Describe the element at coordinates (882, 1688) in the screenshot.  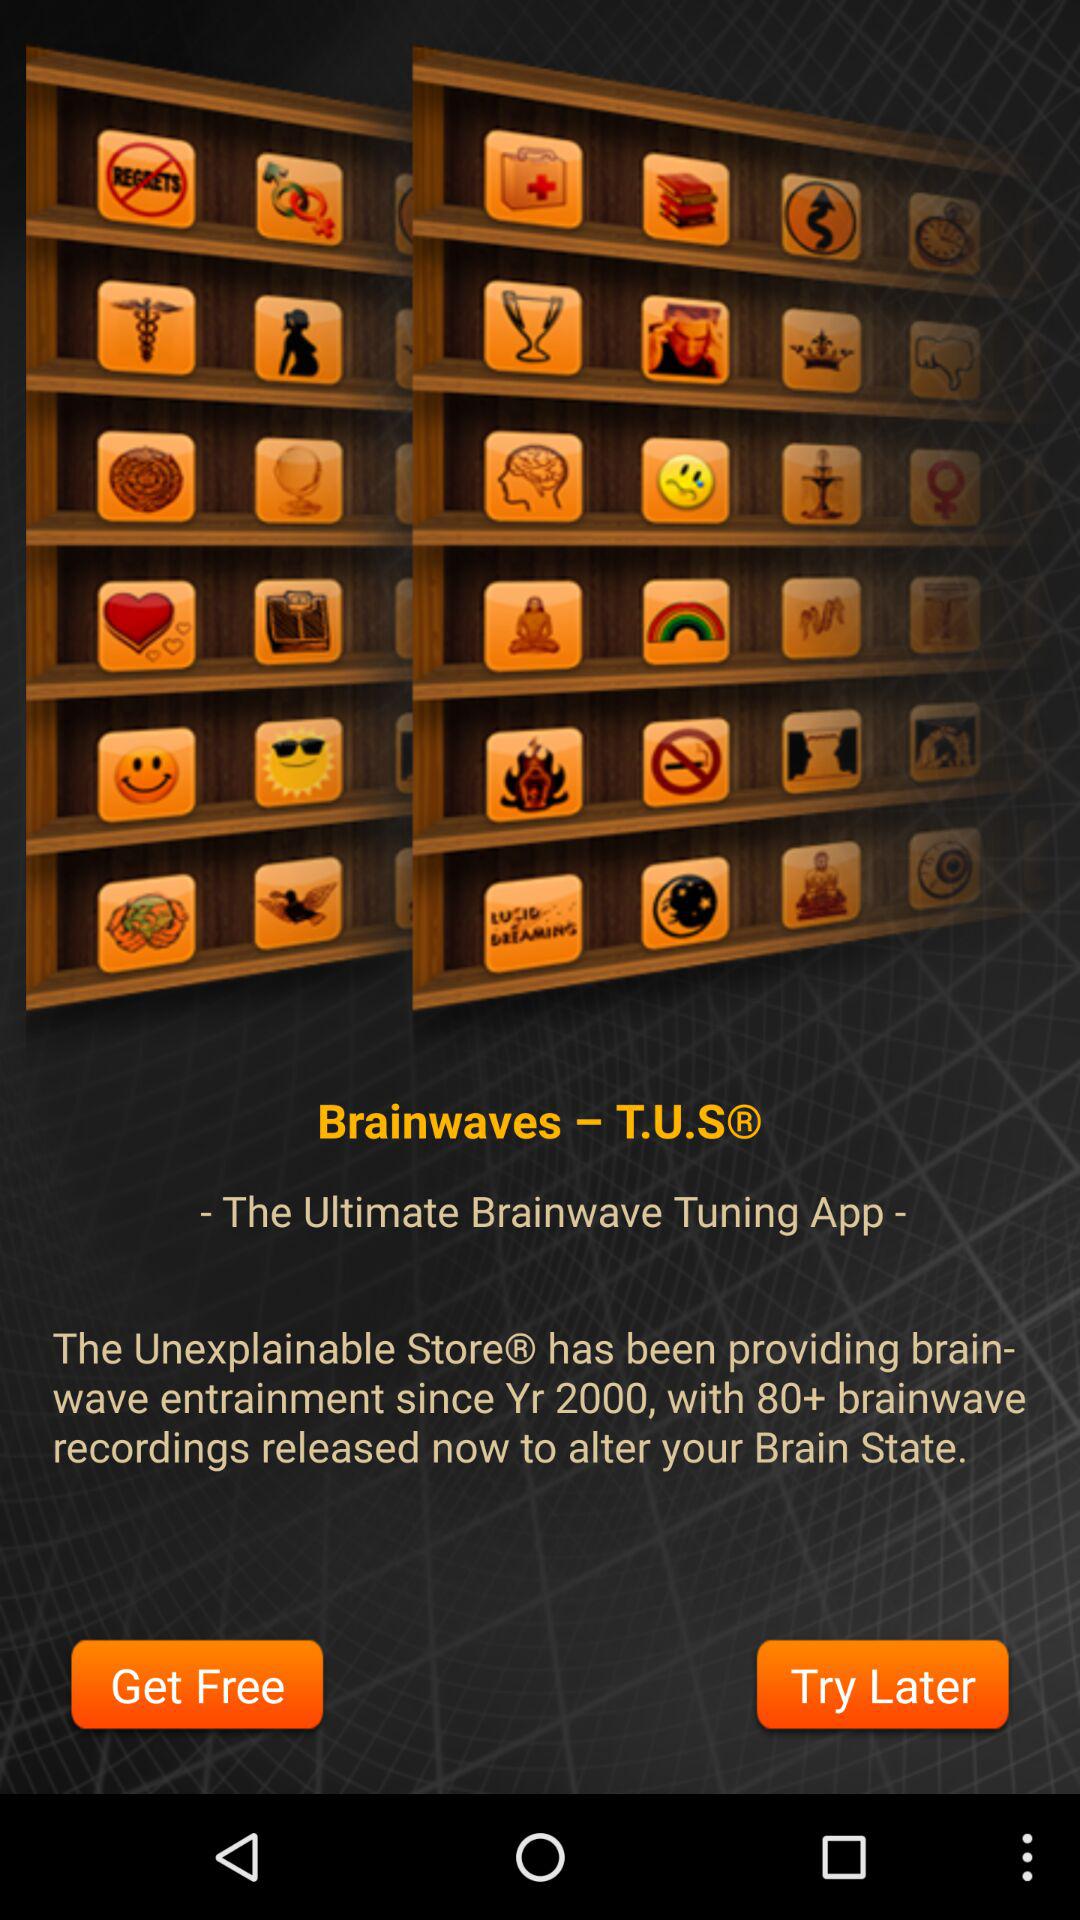
I see `choose the try later button` at that location.